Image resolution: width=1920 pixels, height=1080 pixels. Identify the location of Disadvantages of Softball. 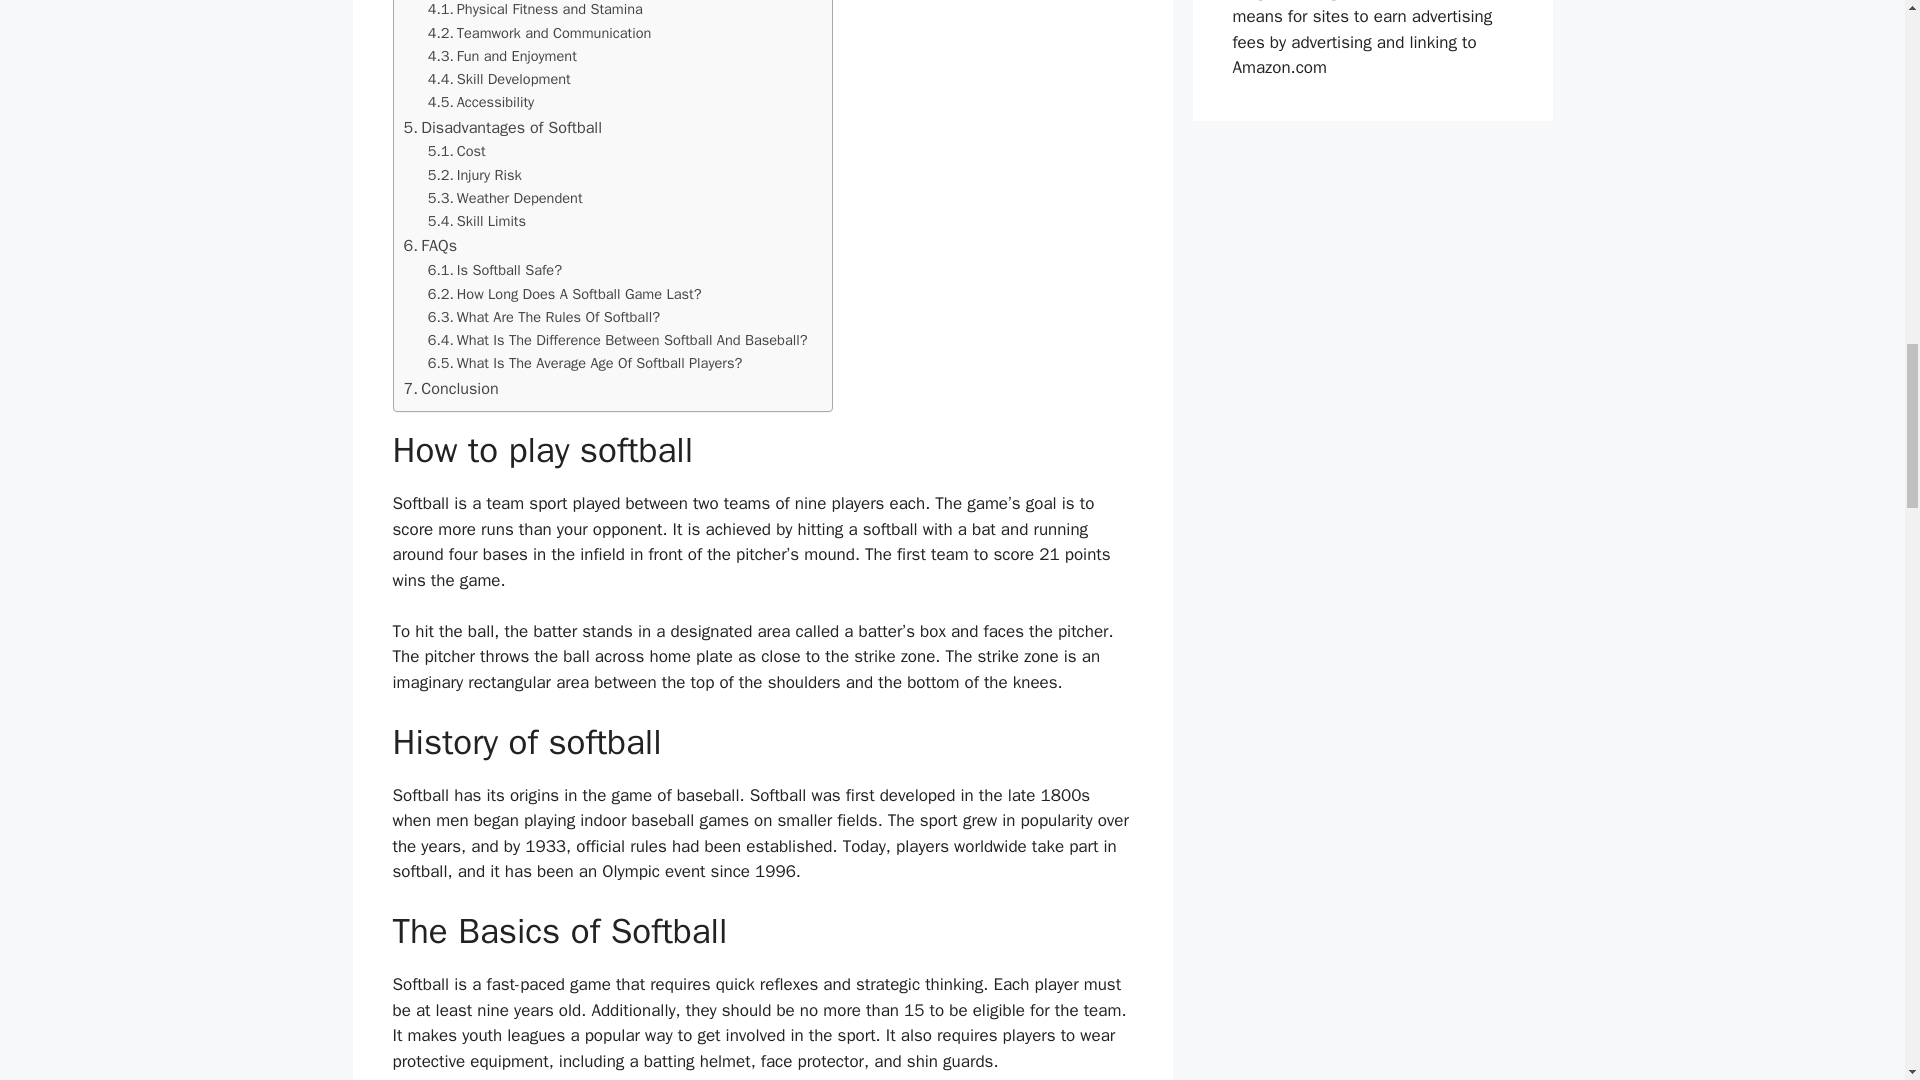
(502, 128).